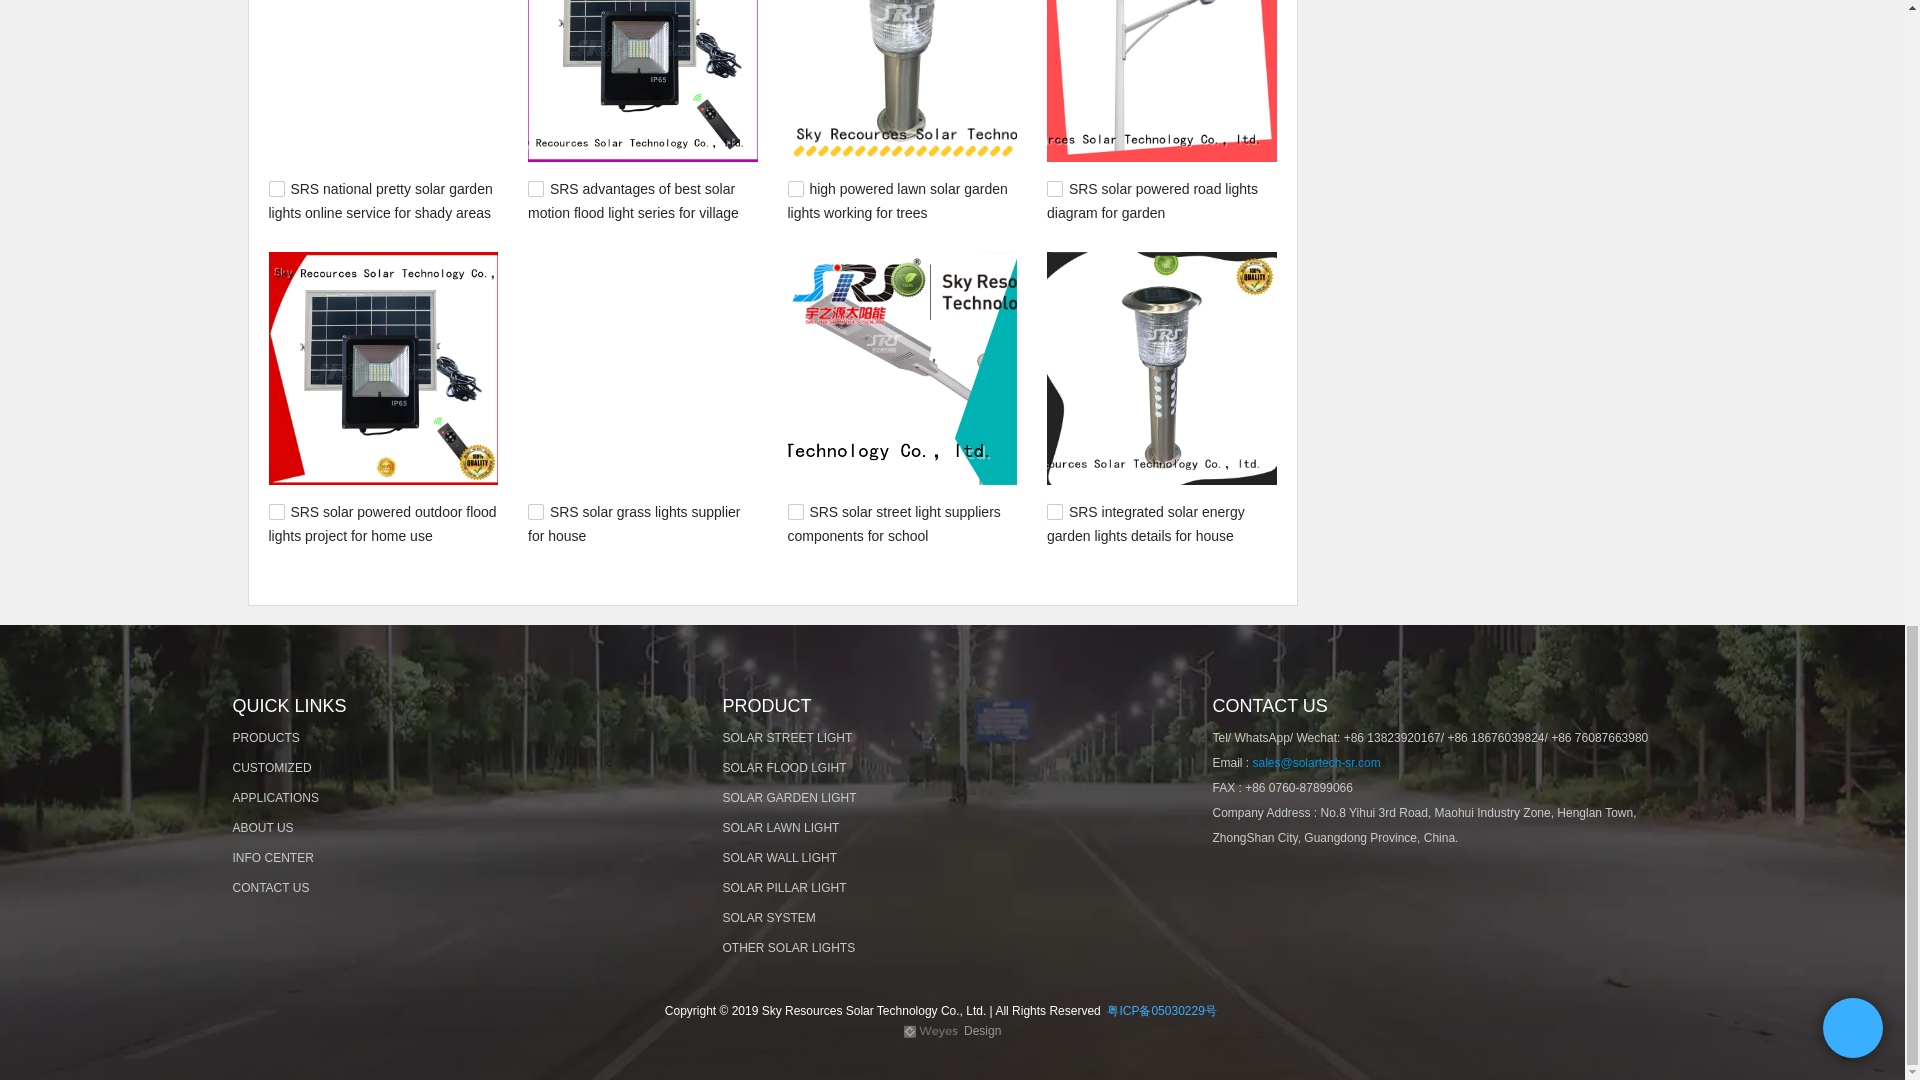  I want to click on 4473, so click(276, 188).